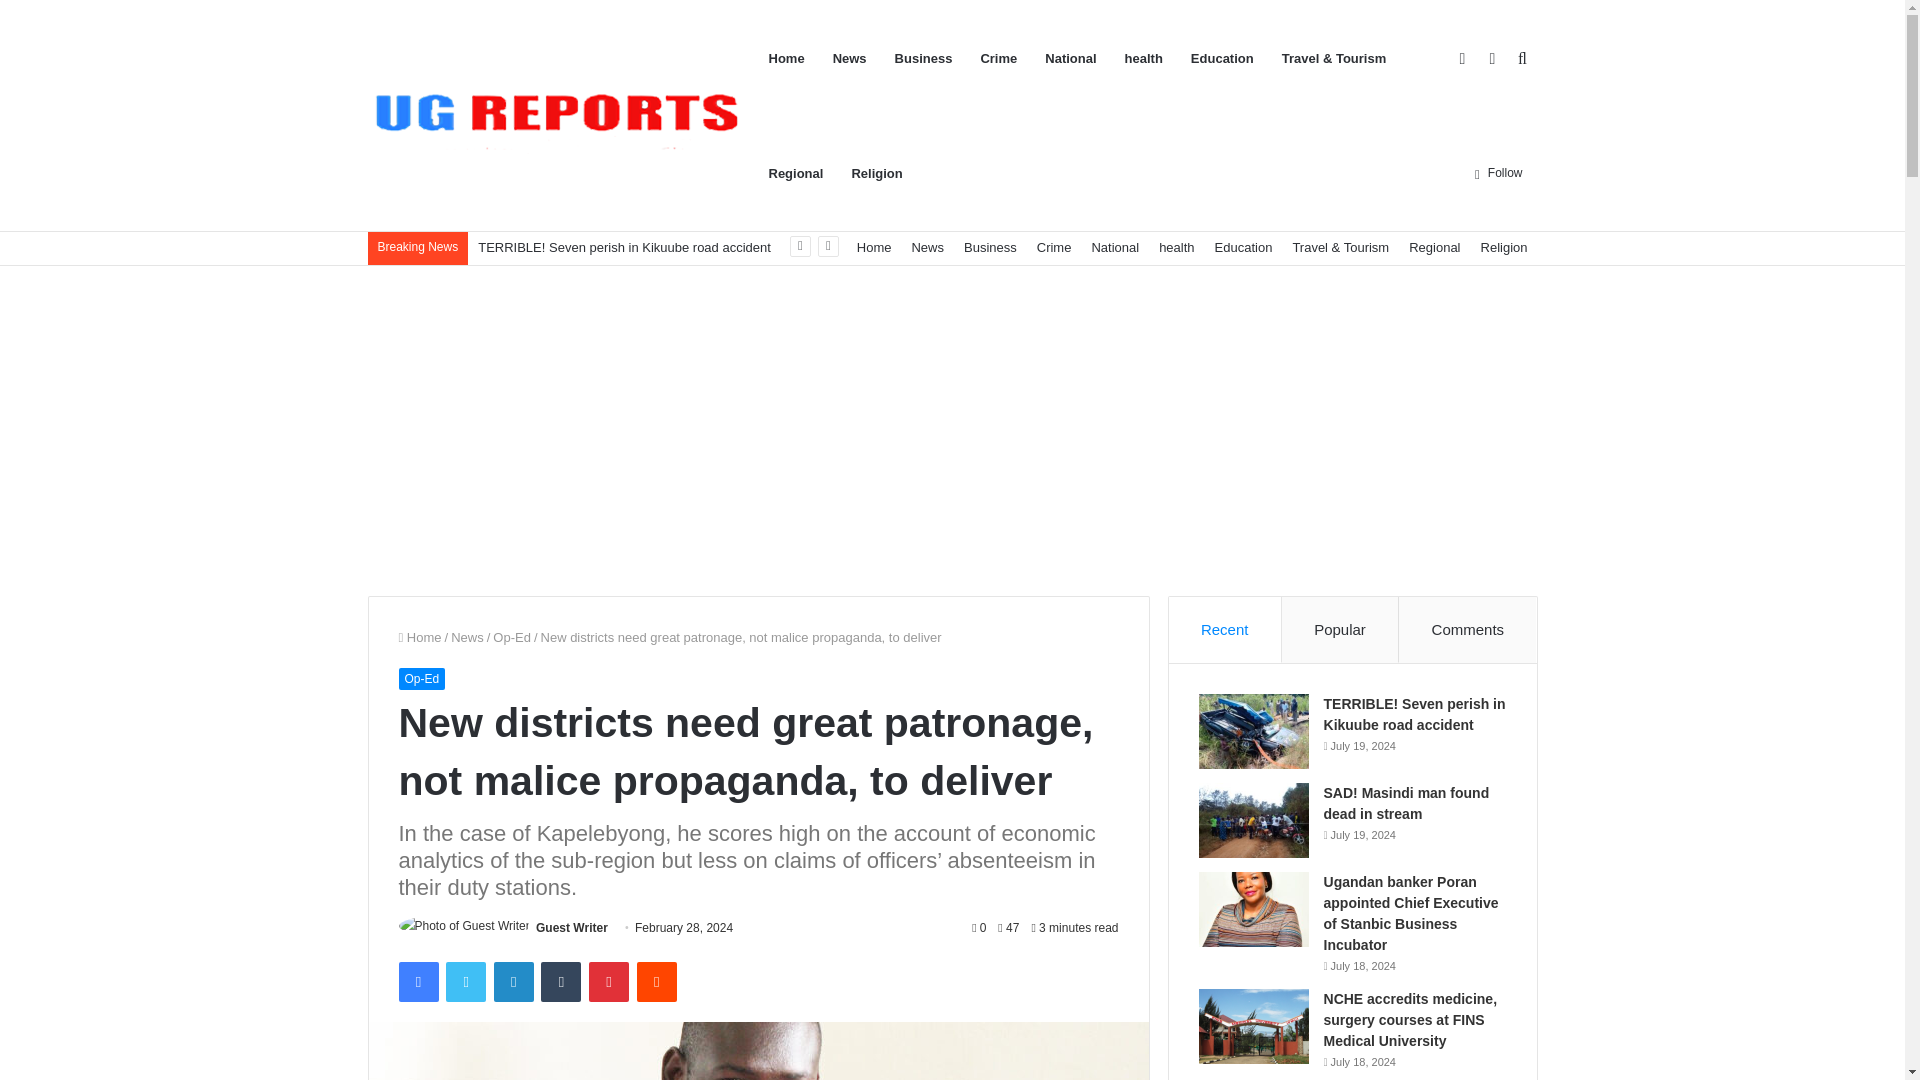 The height and width of the screenshot is (1080, 1920). Describe the element at coordinates (465, 982) in the screenshot. I see `Twitter` at that location.